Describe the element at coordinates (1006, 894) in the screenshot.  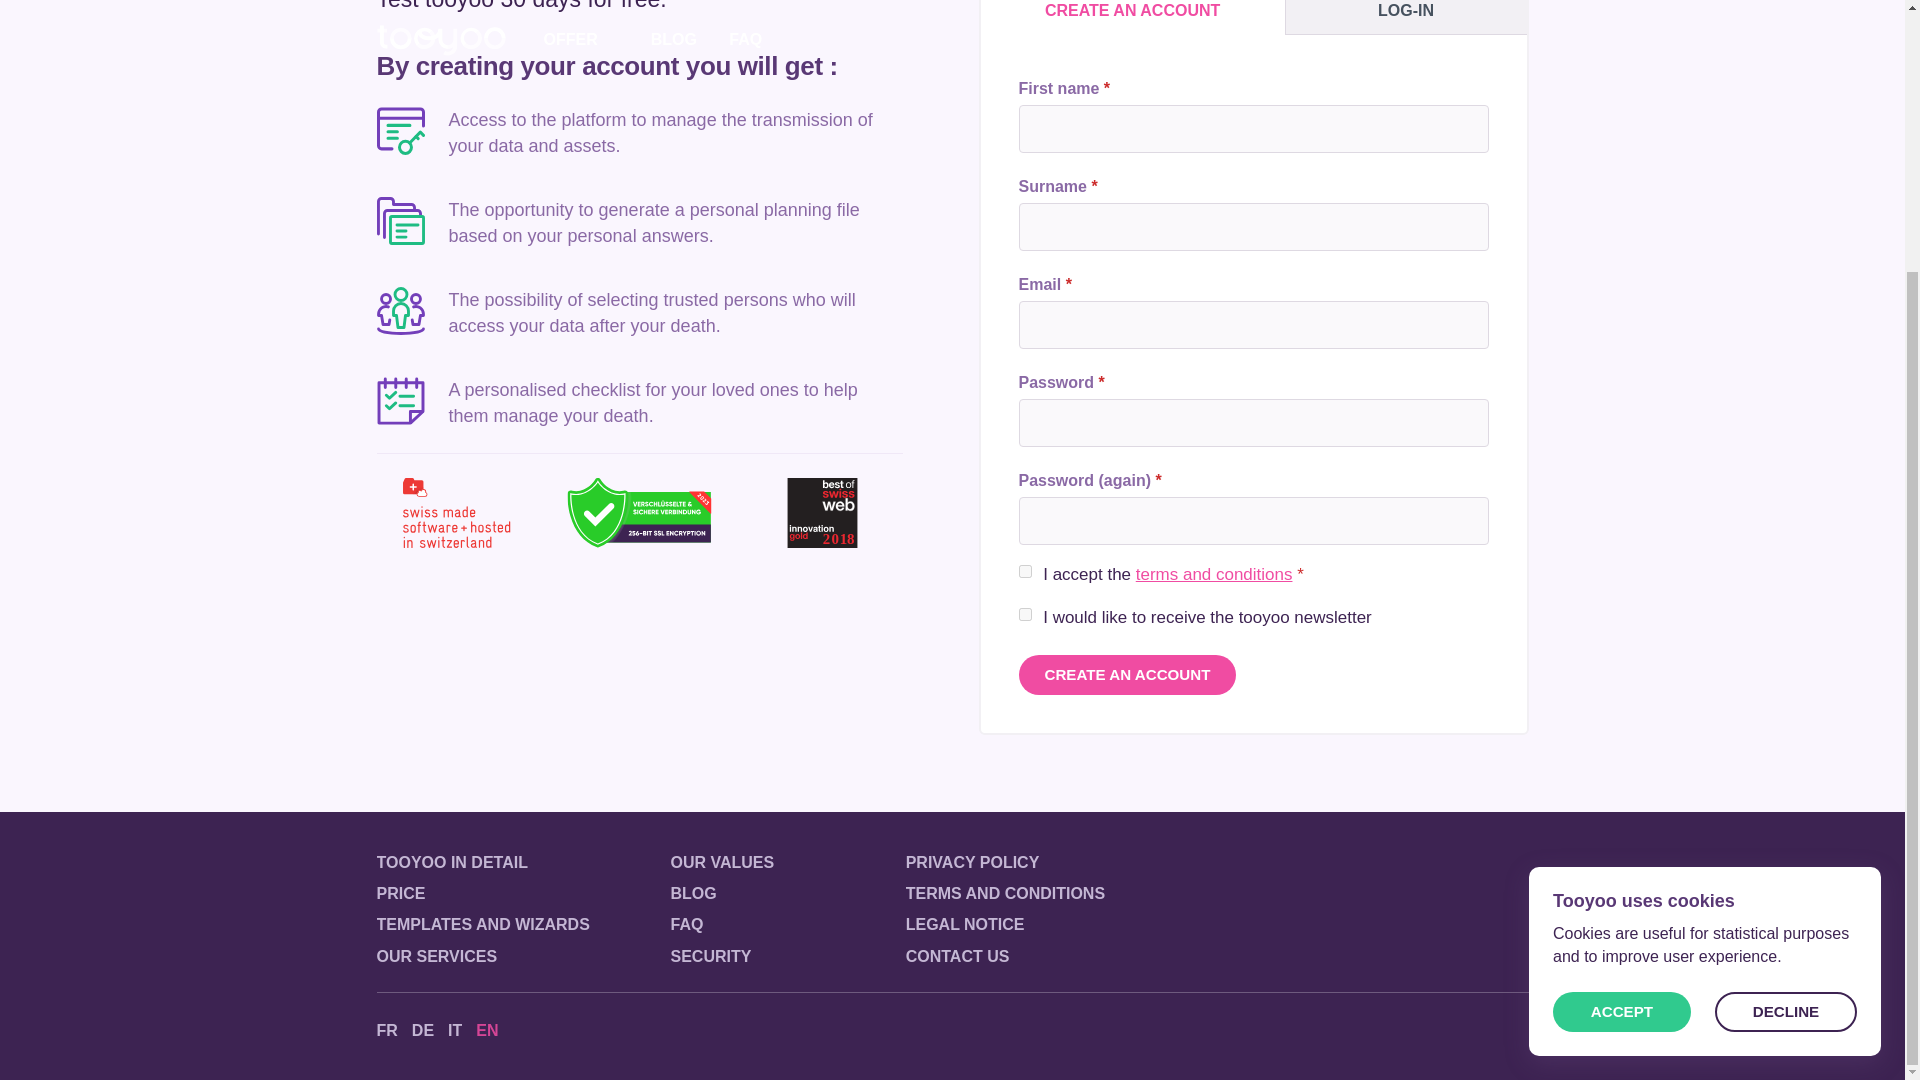
I see `TERMS AND CONDITIONS` at that location.